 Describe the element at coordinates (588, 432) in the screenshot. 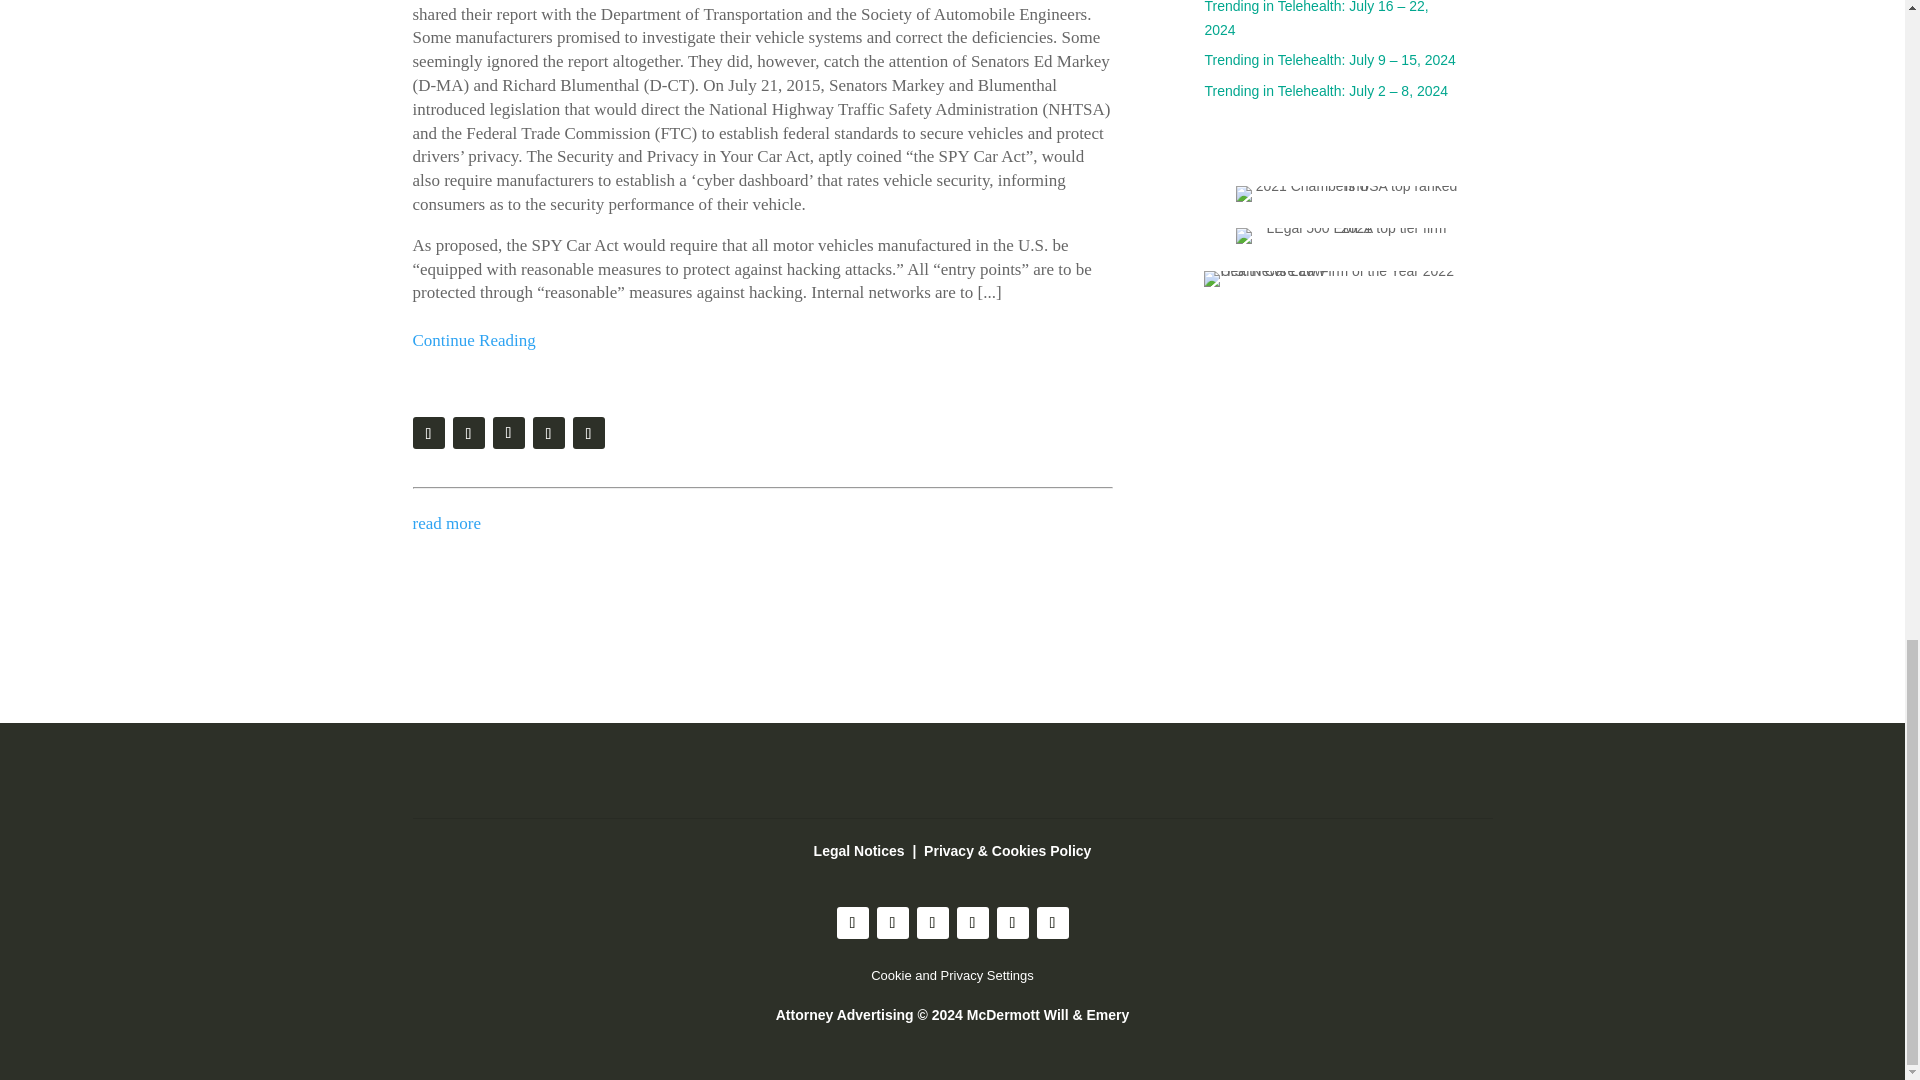

I see `Share on LinkedIn` at that location.